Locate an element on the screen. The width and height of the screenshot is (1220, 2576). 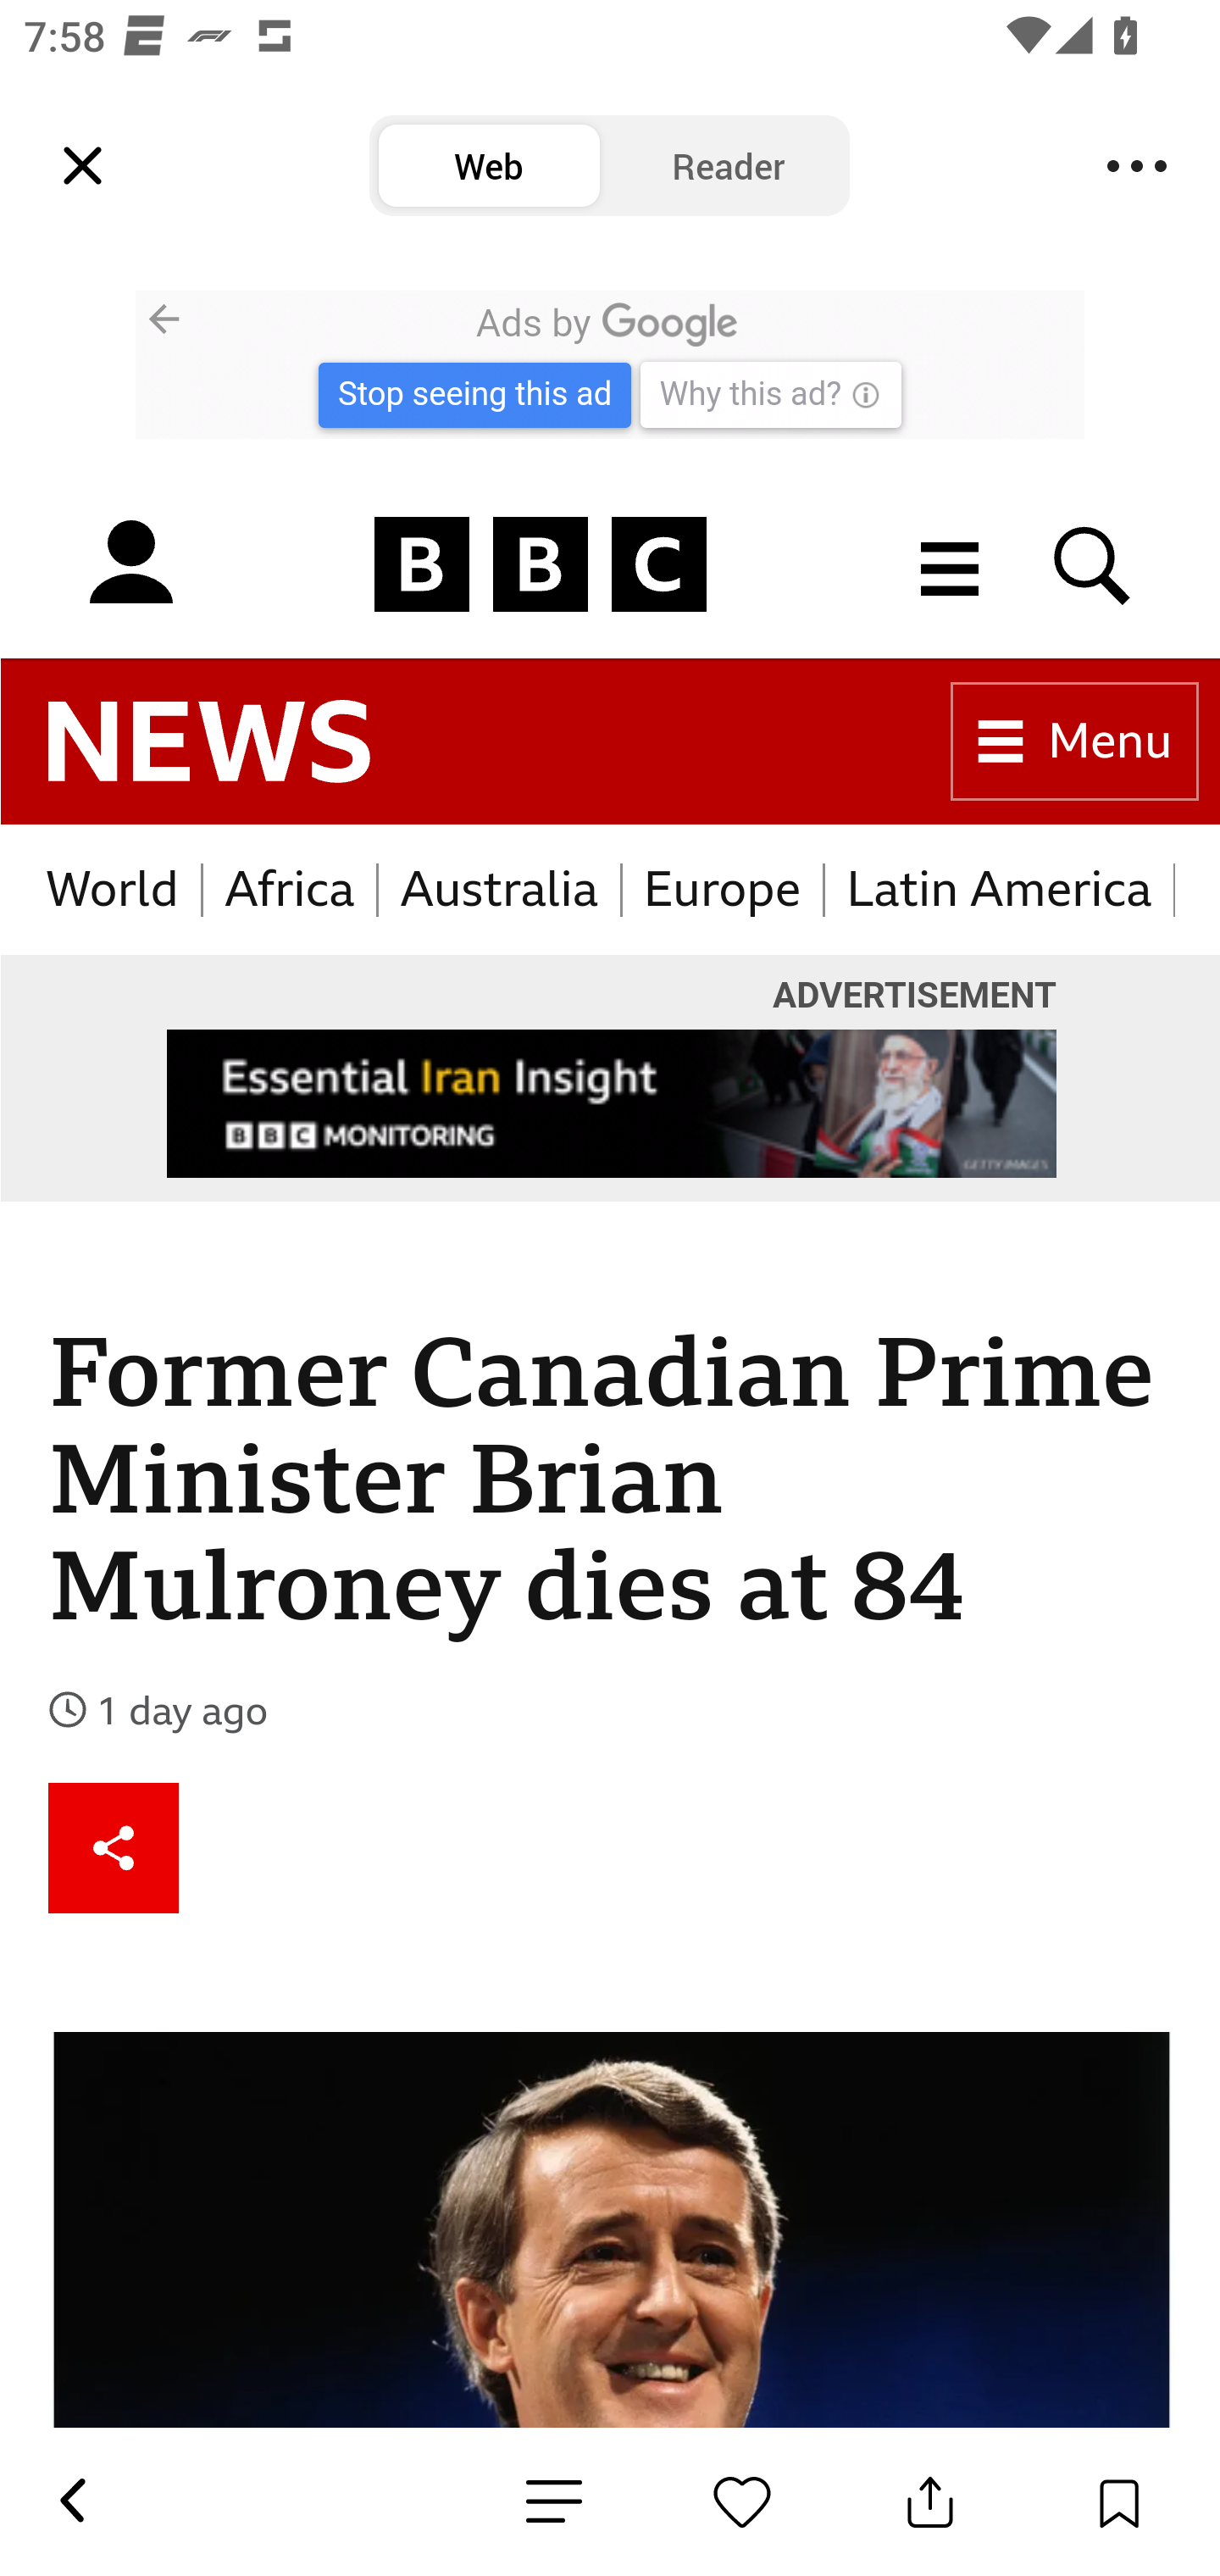
Back Button is located at coordinates (71, 2501).